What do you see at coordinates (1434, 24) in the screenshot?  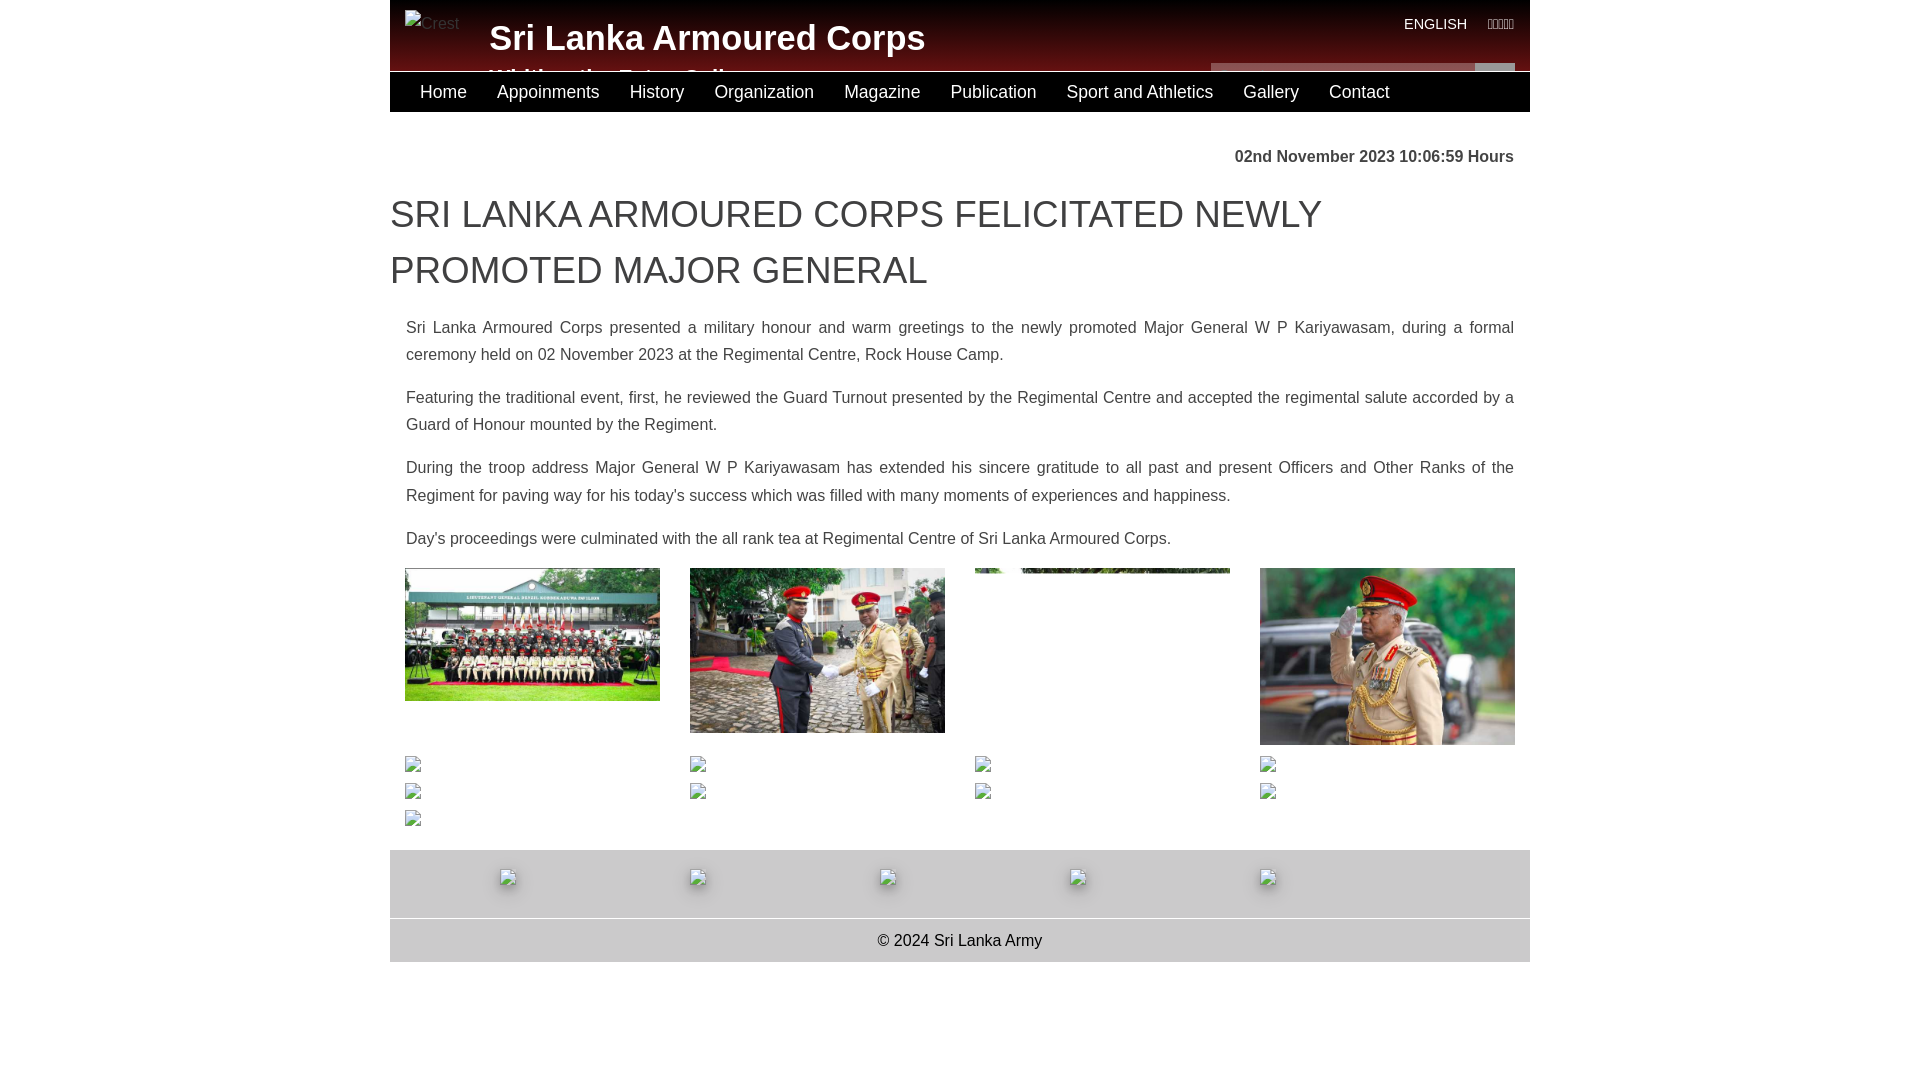 I see `ENGLISH` at bounding box center [1434, 24].